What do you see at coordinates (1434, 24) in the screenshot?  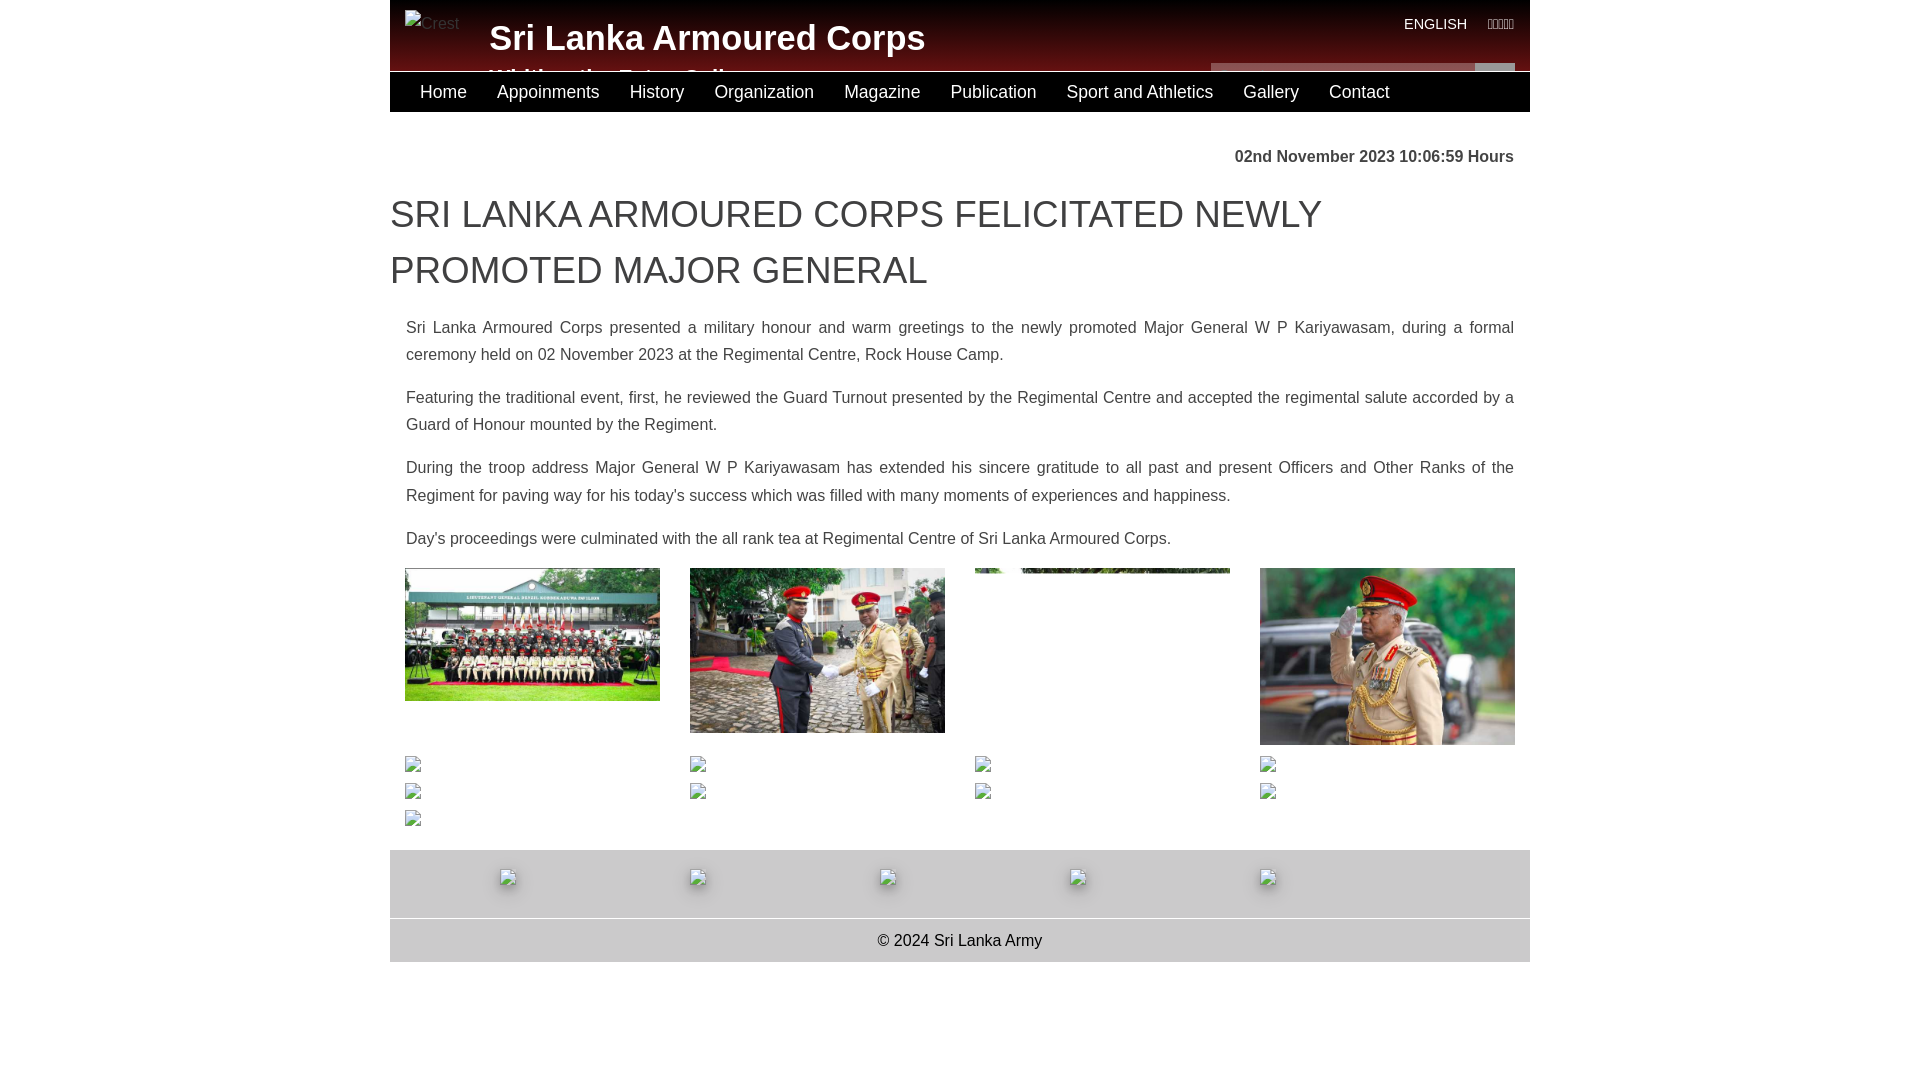 I see `ENGLISH` at bounding box center [1434, 24].